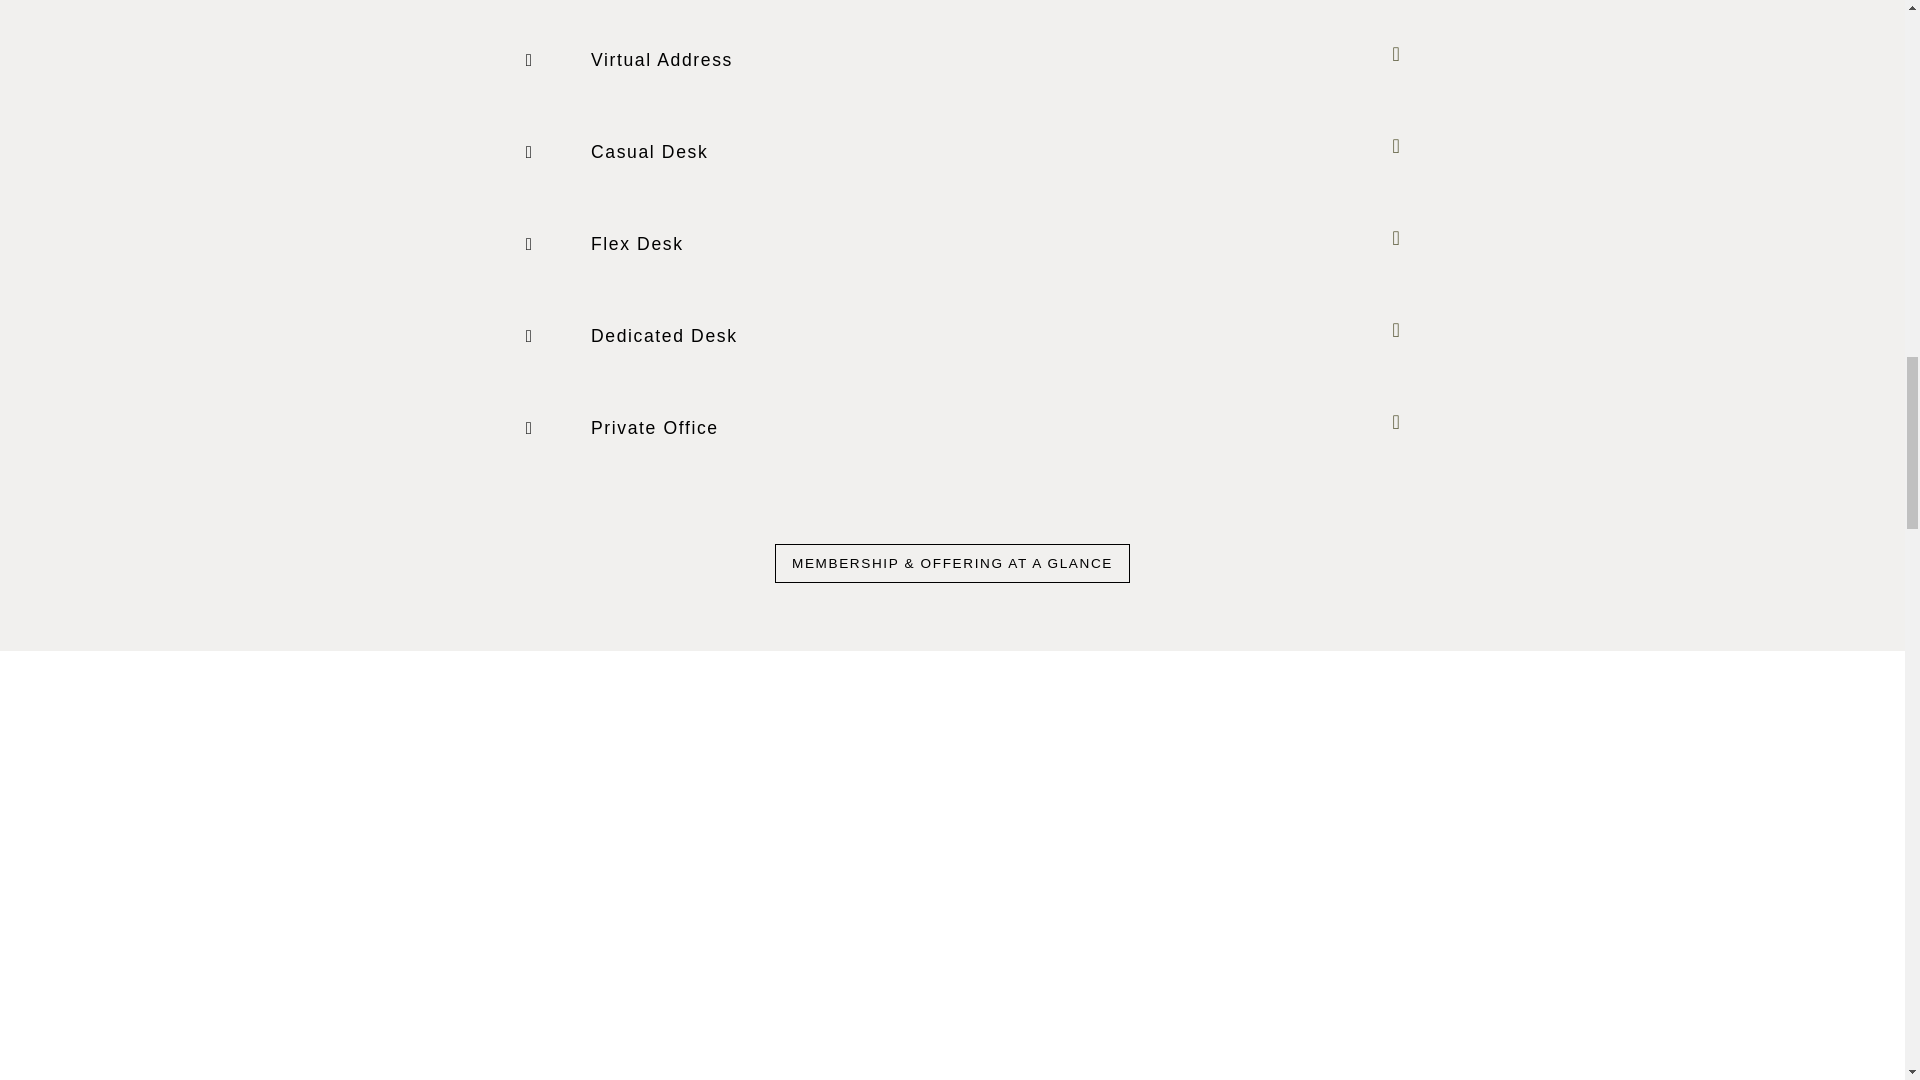 This screenshot has width=1920, height=1080. I want to click on Flex Desk, so click(587, 244).